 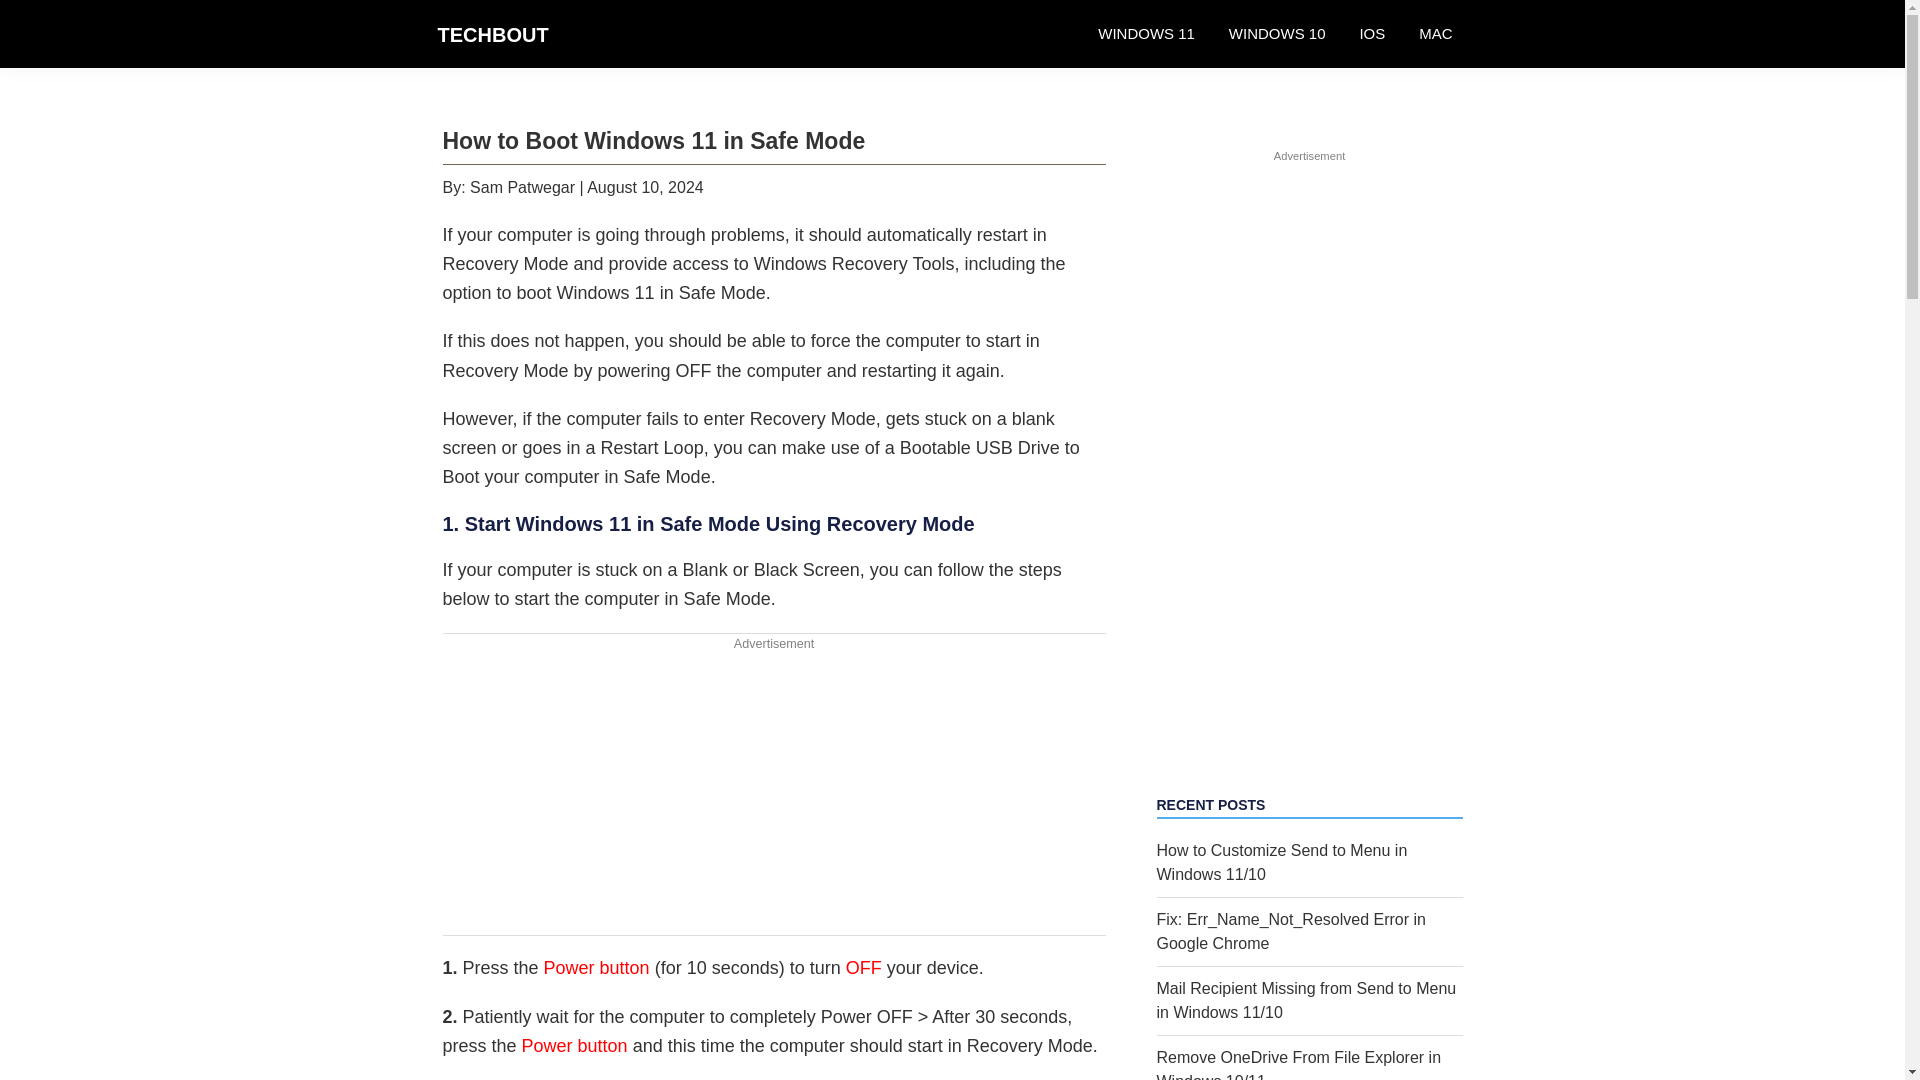 What do you see at coordinates (1276, 34) in the screenshot?
I see `WINDOWS 10` at bounding box center [1276, 34].